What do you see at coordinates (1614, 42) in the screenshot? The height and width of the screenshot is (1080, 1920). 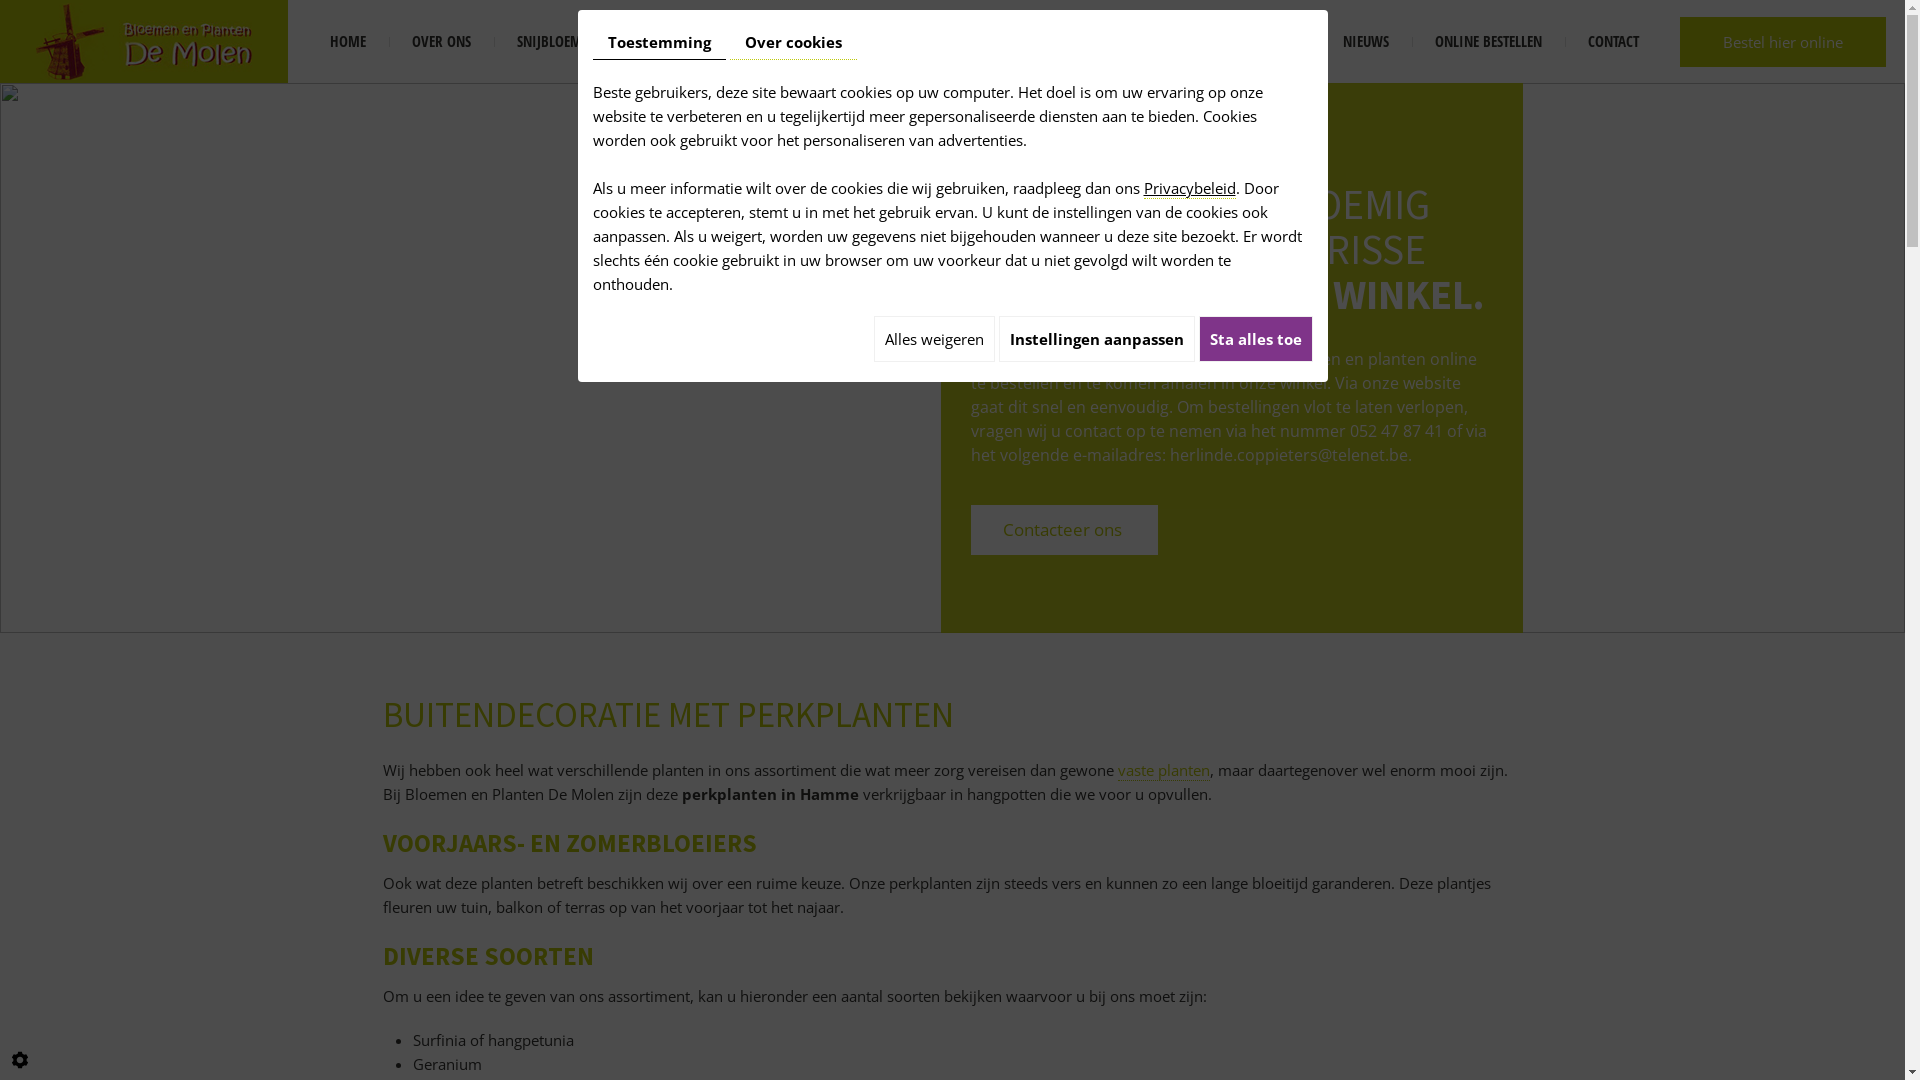 I see `CONTACT` at bounding box center [1614, 42].